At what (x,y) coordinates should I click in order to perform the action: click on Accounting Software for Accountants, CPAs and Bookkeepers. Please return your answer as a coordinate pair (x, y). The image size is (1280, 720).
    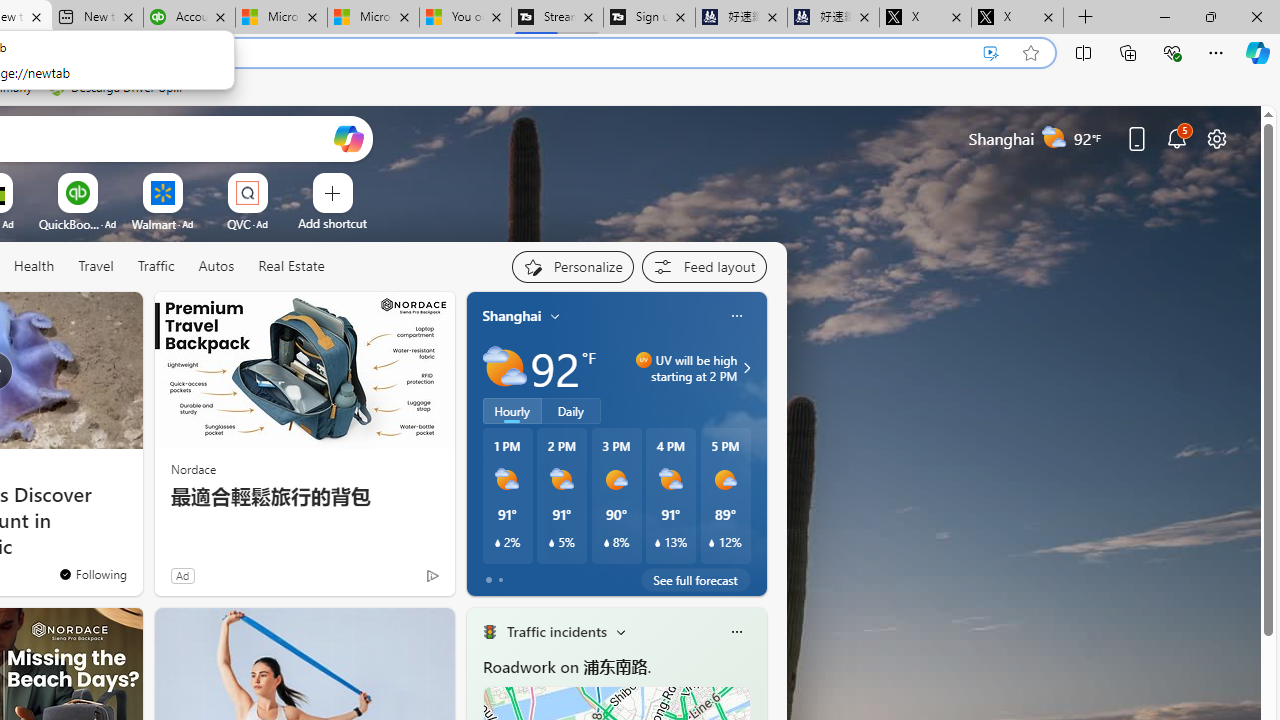
    Looking at the image, I should click on (189, 18).